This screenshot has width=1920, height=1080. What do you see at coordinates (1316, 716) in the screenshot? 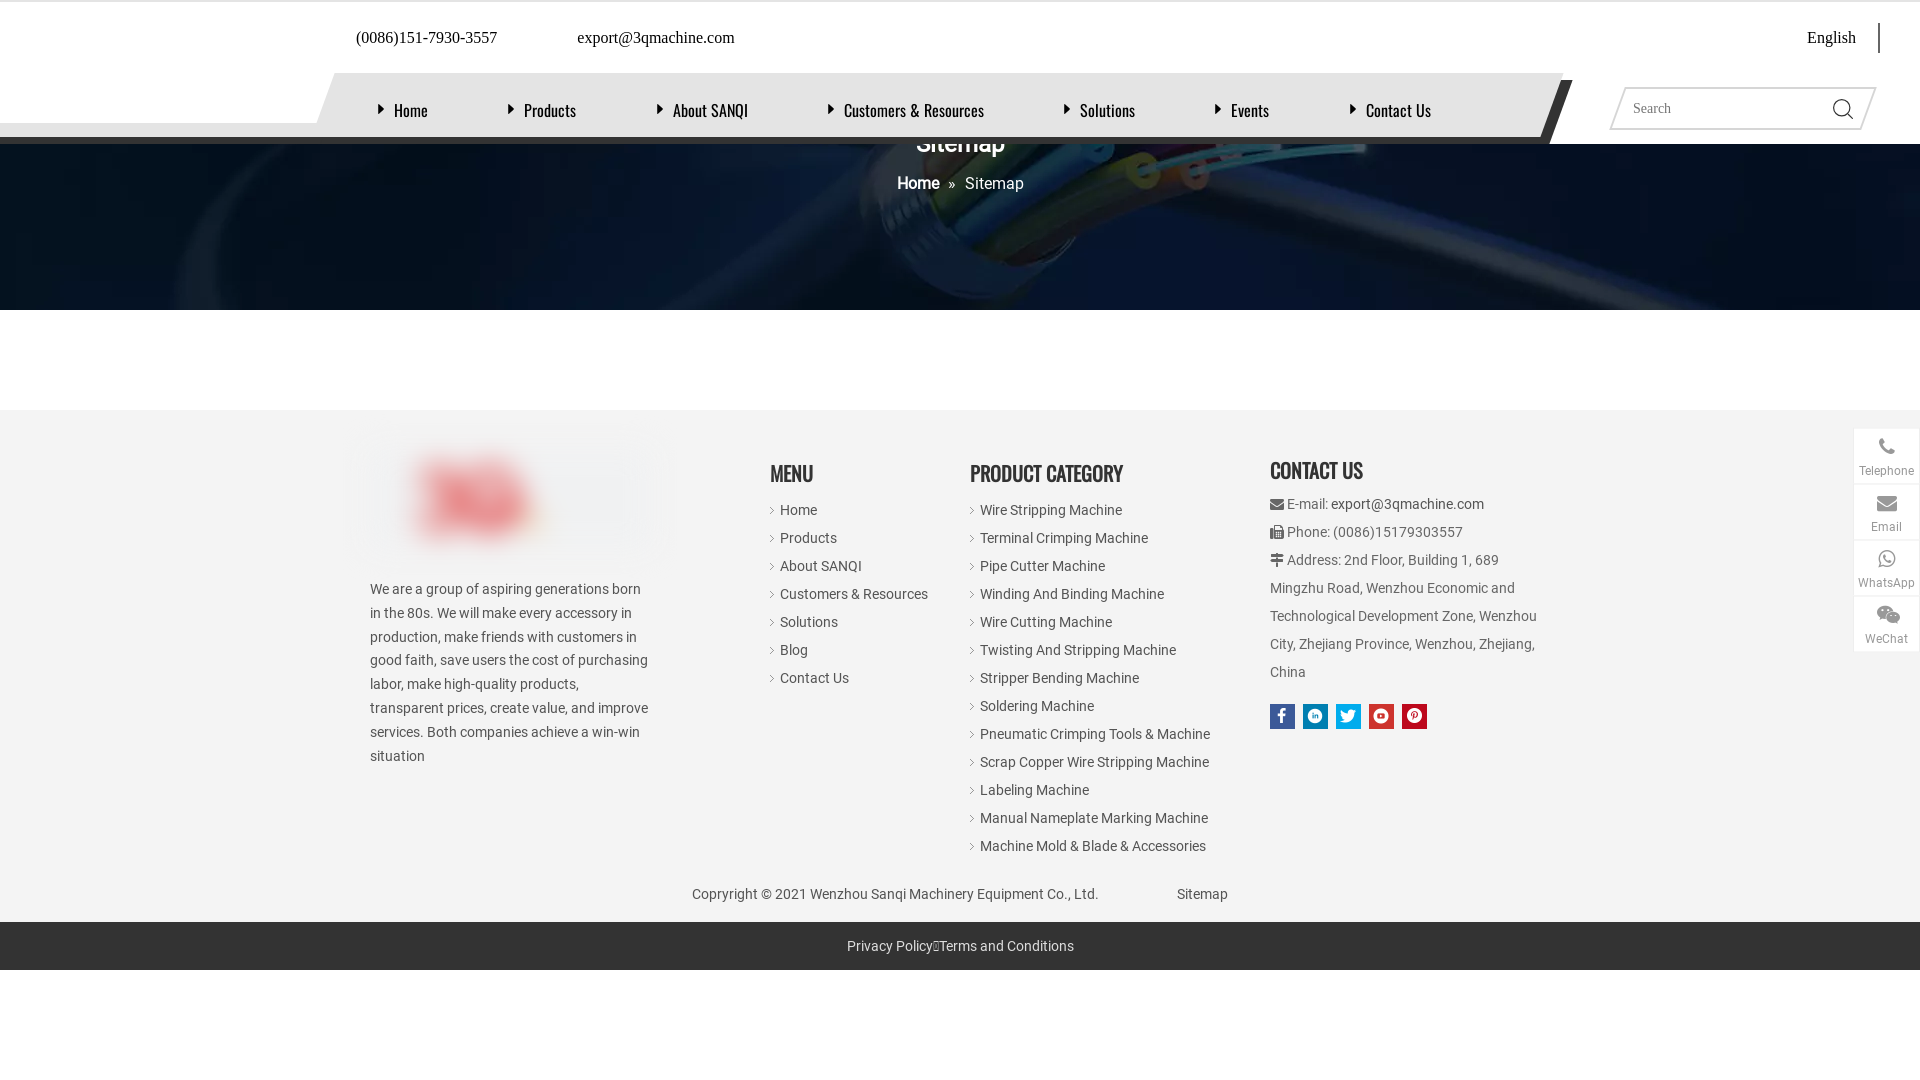
I see `Linkedin` at bounding box center [1316, 716].